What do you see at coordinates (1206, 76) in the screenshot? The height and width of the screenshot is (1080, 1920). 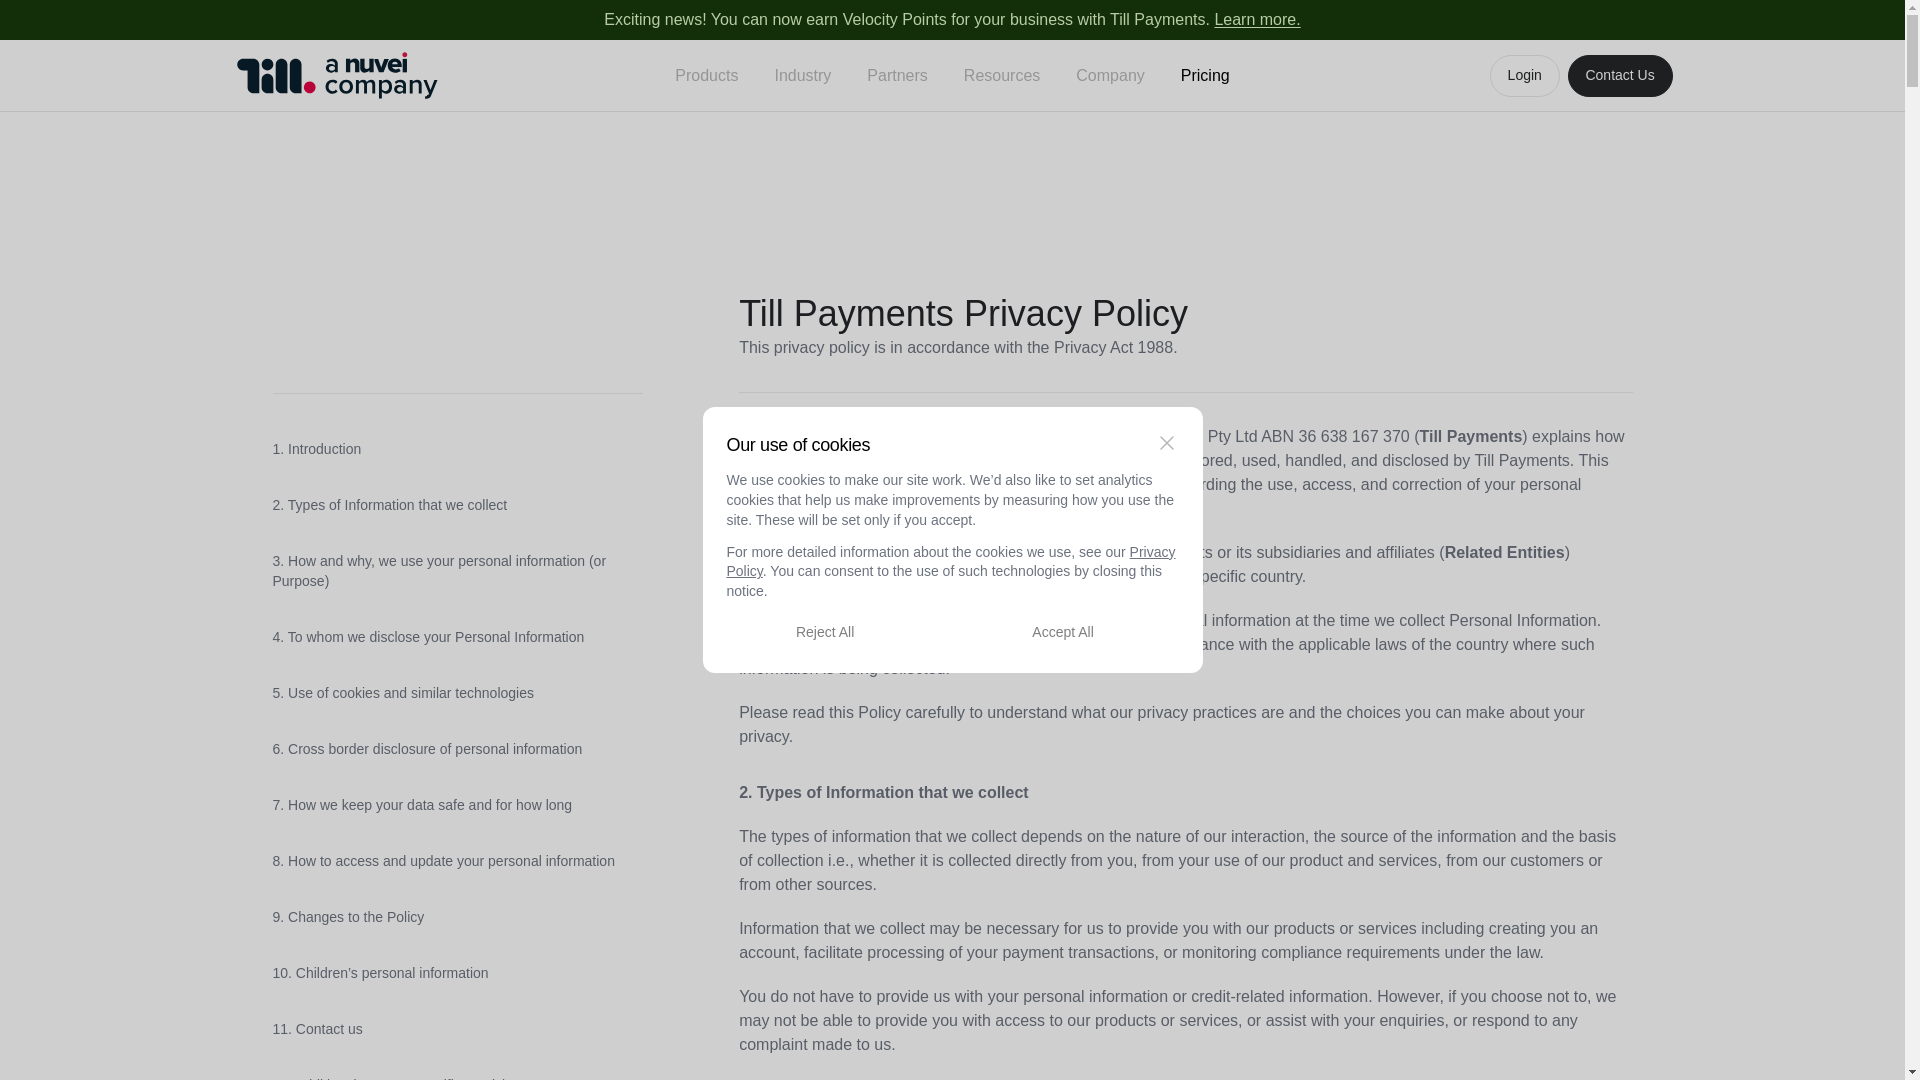 I see `Pricing` at bounding box center [1206, 76].